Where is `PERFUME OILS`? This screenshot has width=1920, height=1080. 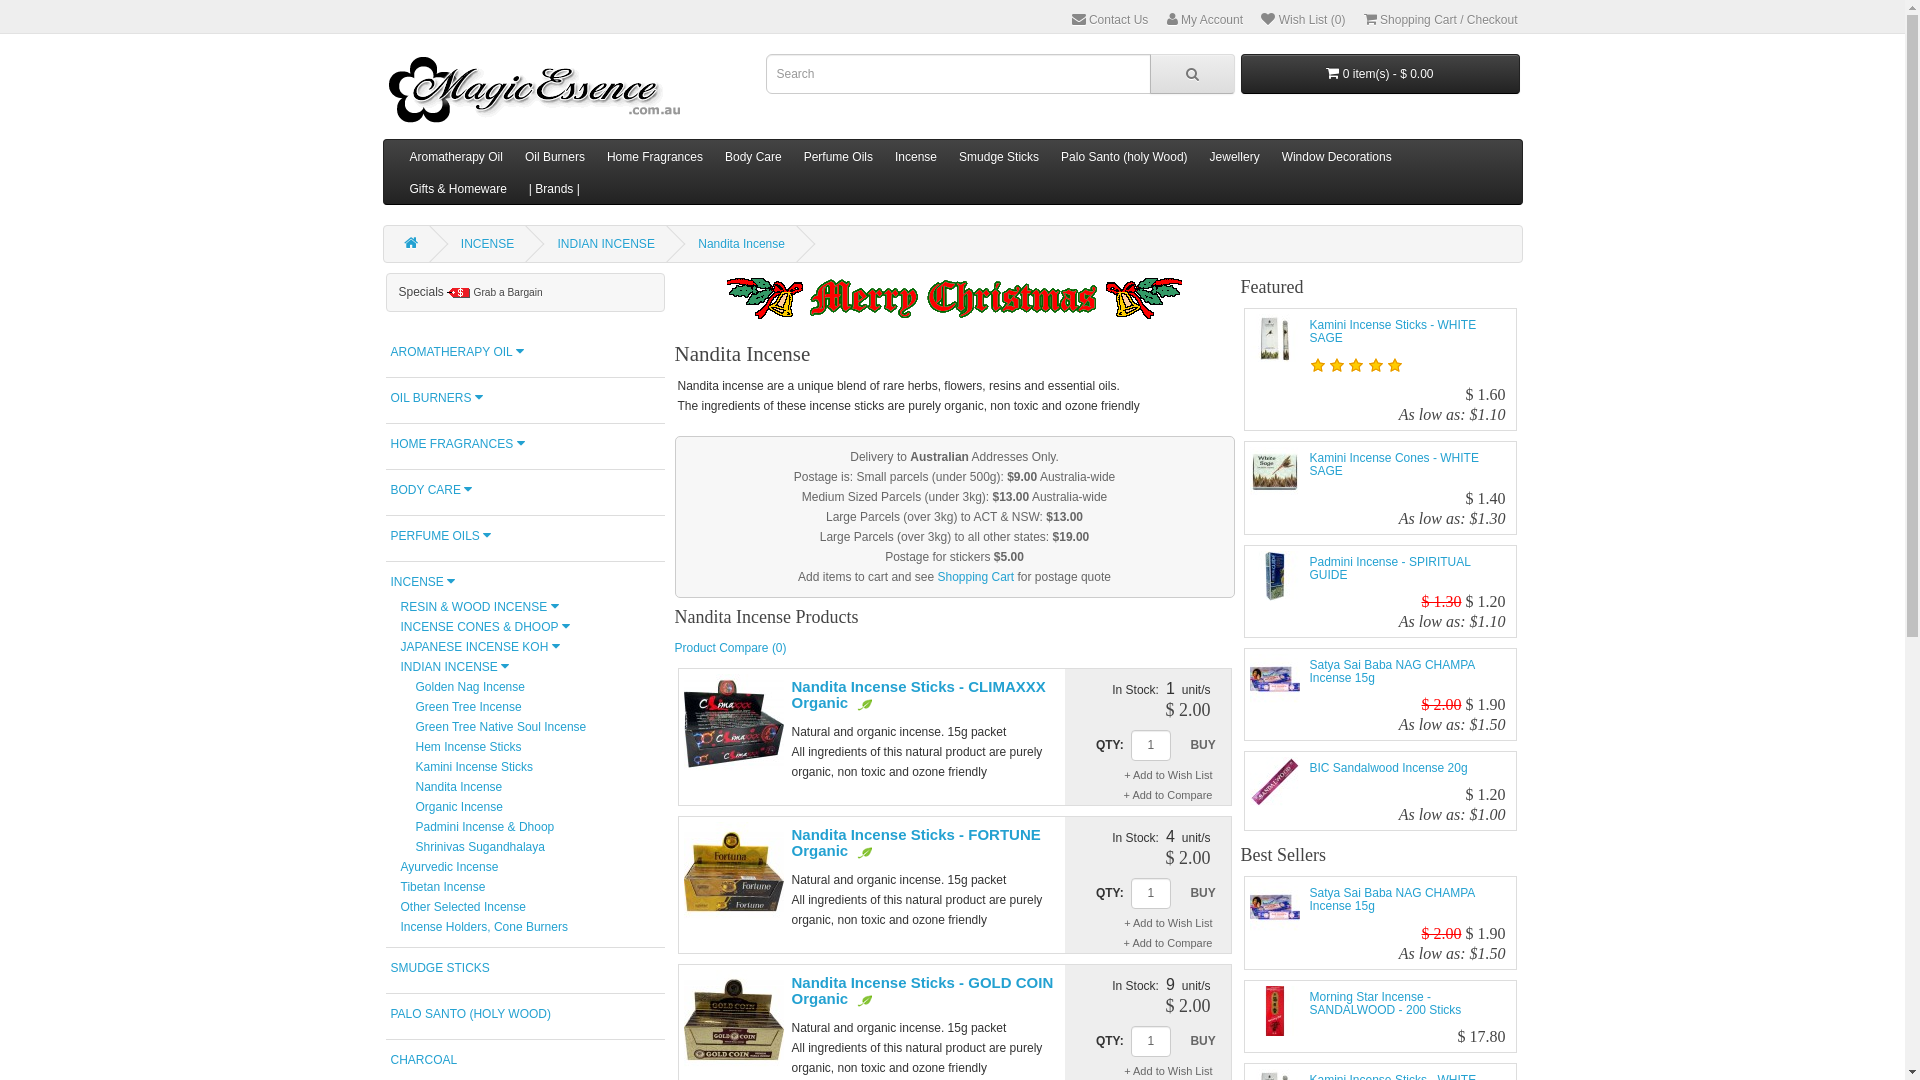
PERFUME OILS is located at coordinates (526, 536).